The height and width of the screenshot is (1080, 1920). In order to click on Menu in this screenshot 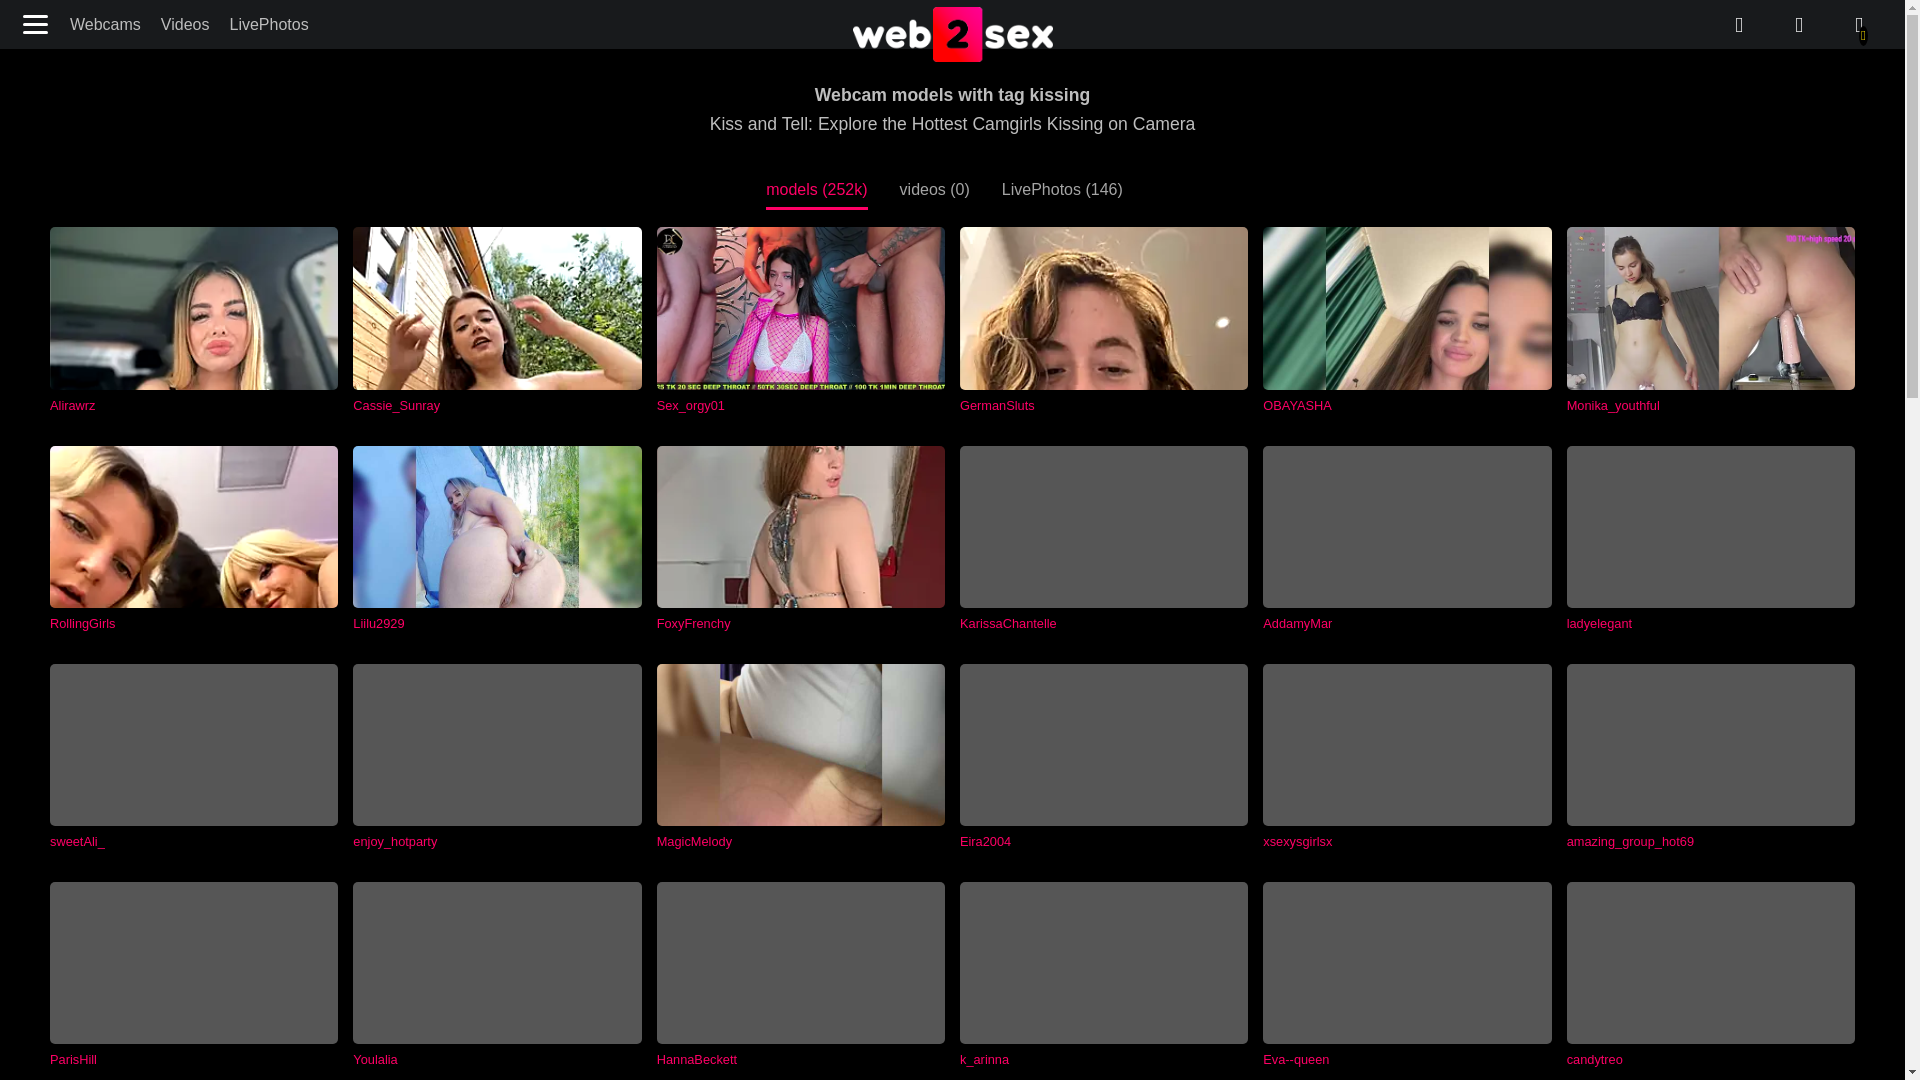, I will do `click(37, 24)`.